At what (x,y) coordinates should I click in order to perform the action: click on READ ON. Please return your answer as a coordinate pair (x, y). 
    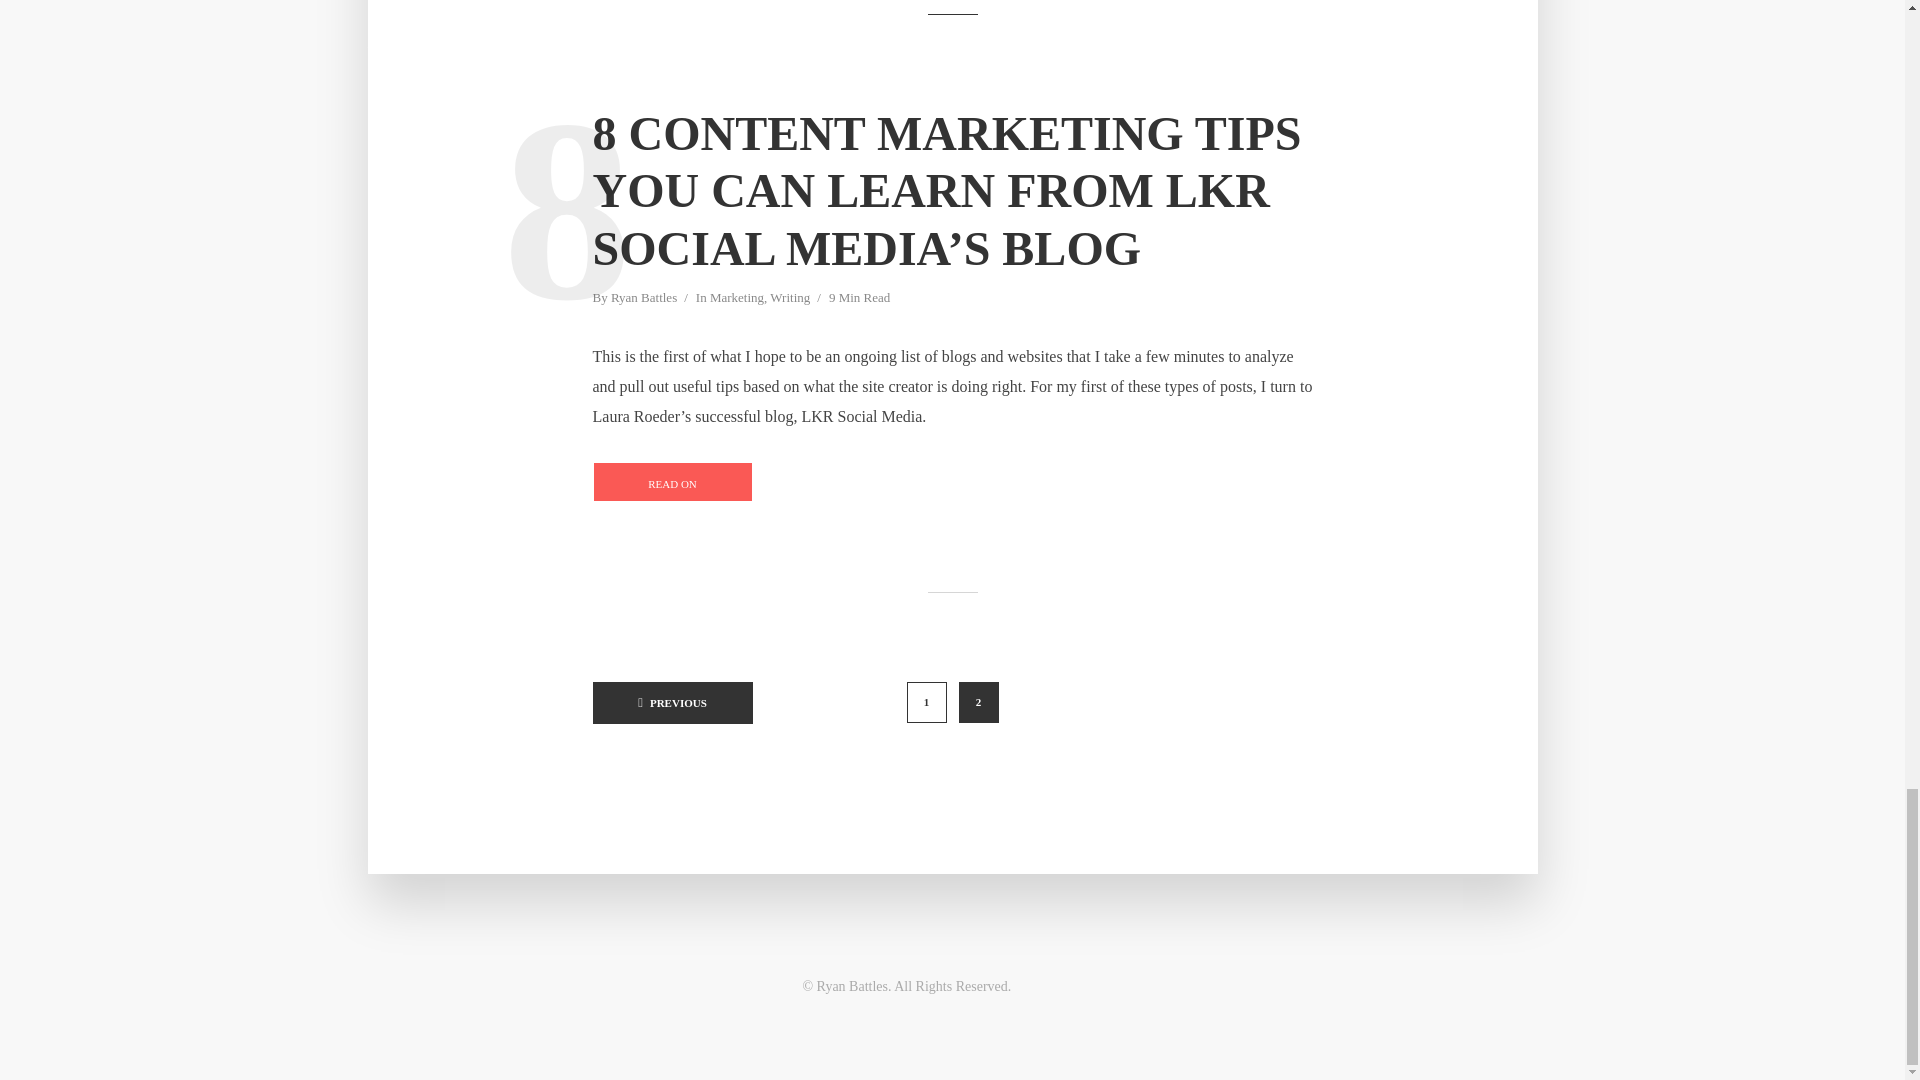
    Looking at the image, I should click on (672, 482).